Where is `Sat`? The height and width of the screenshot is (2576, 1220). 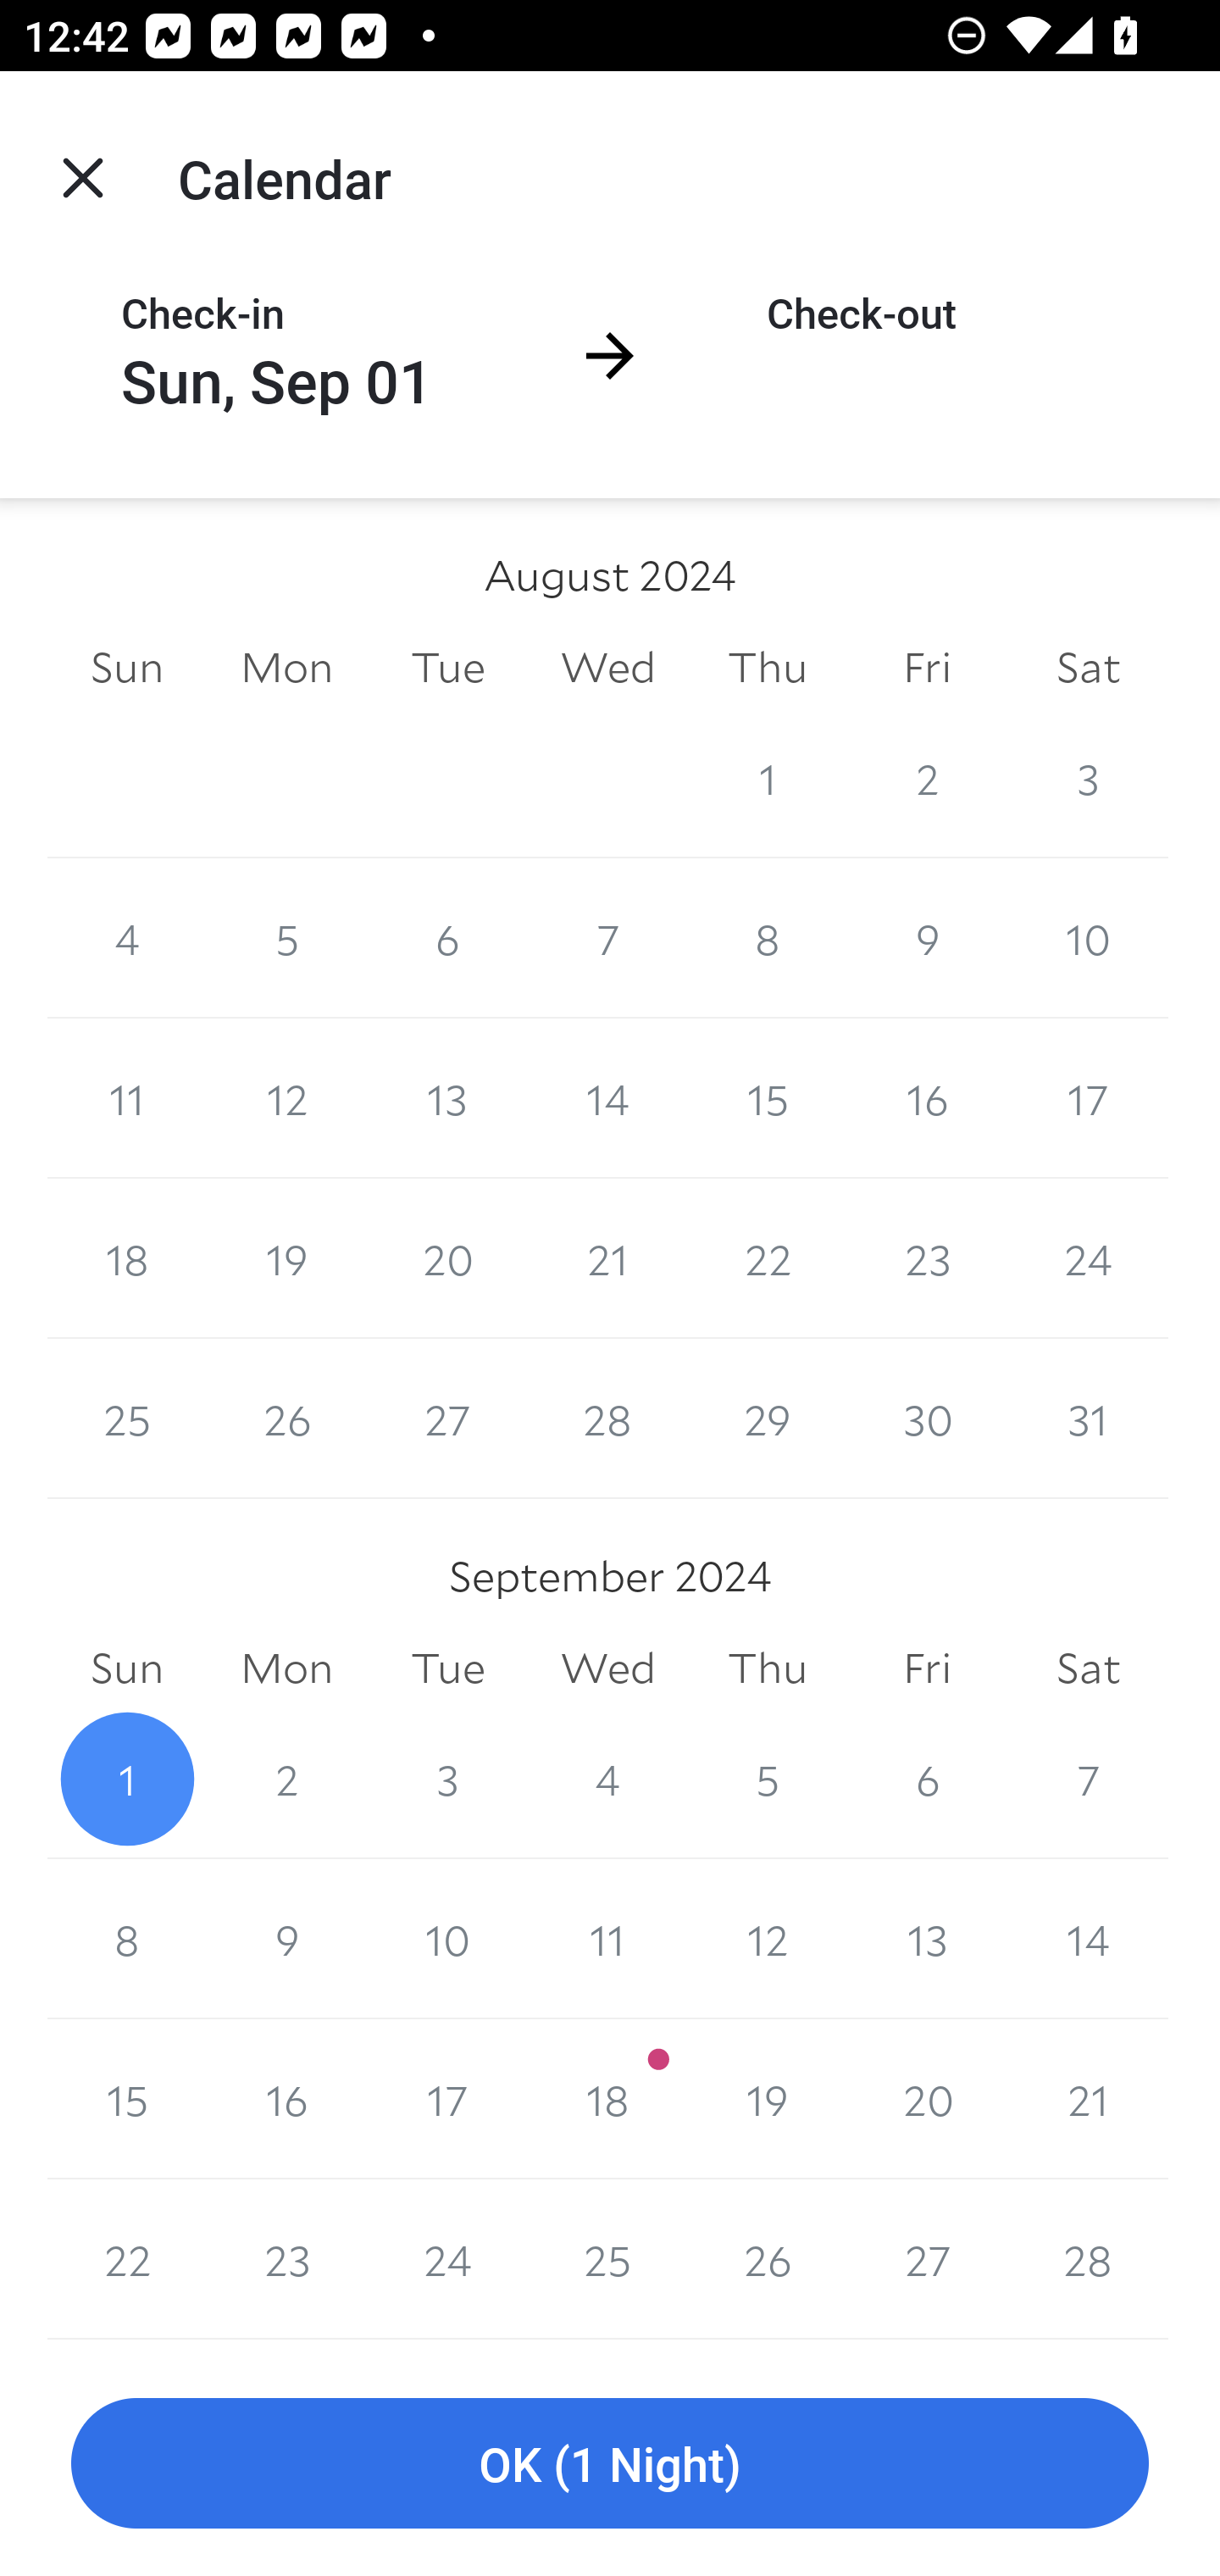
Sat is located at coordinates (1088, 1669).